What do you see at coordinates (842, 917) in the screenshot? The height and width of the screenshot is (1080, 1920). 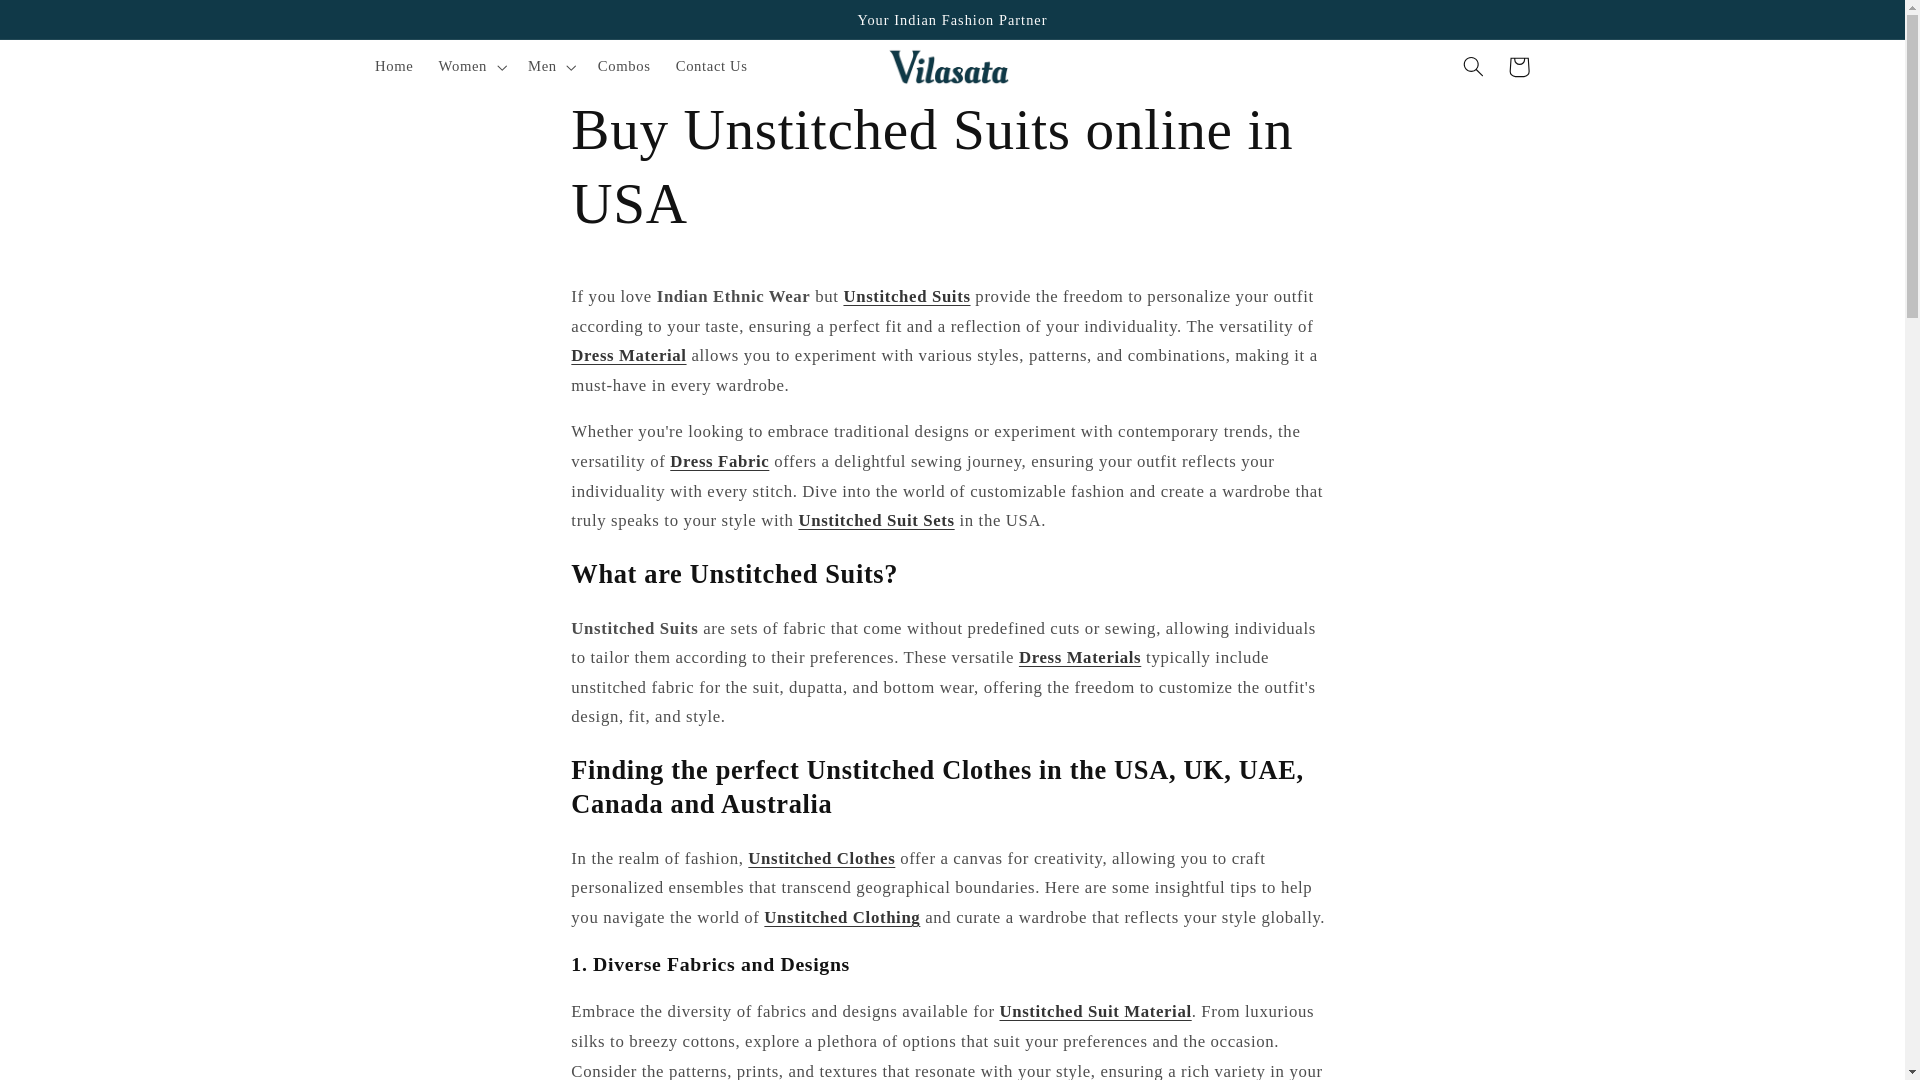 I see `Unstitched Clothing` at bounding box center [842, 917].